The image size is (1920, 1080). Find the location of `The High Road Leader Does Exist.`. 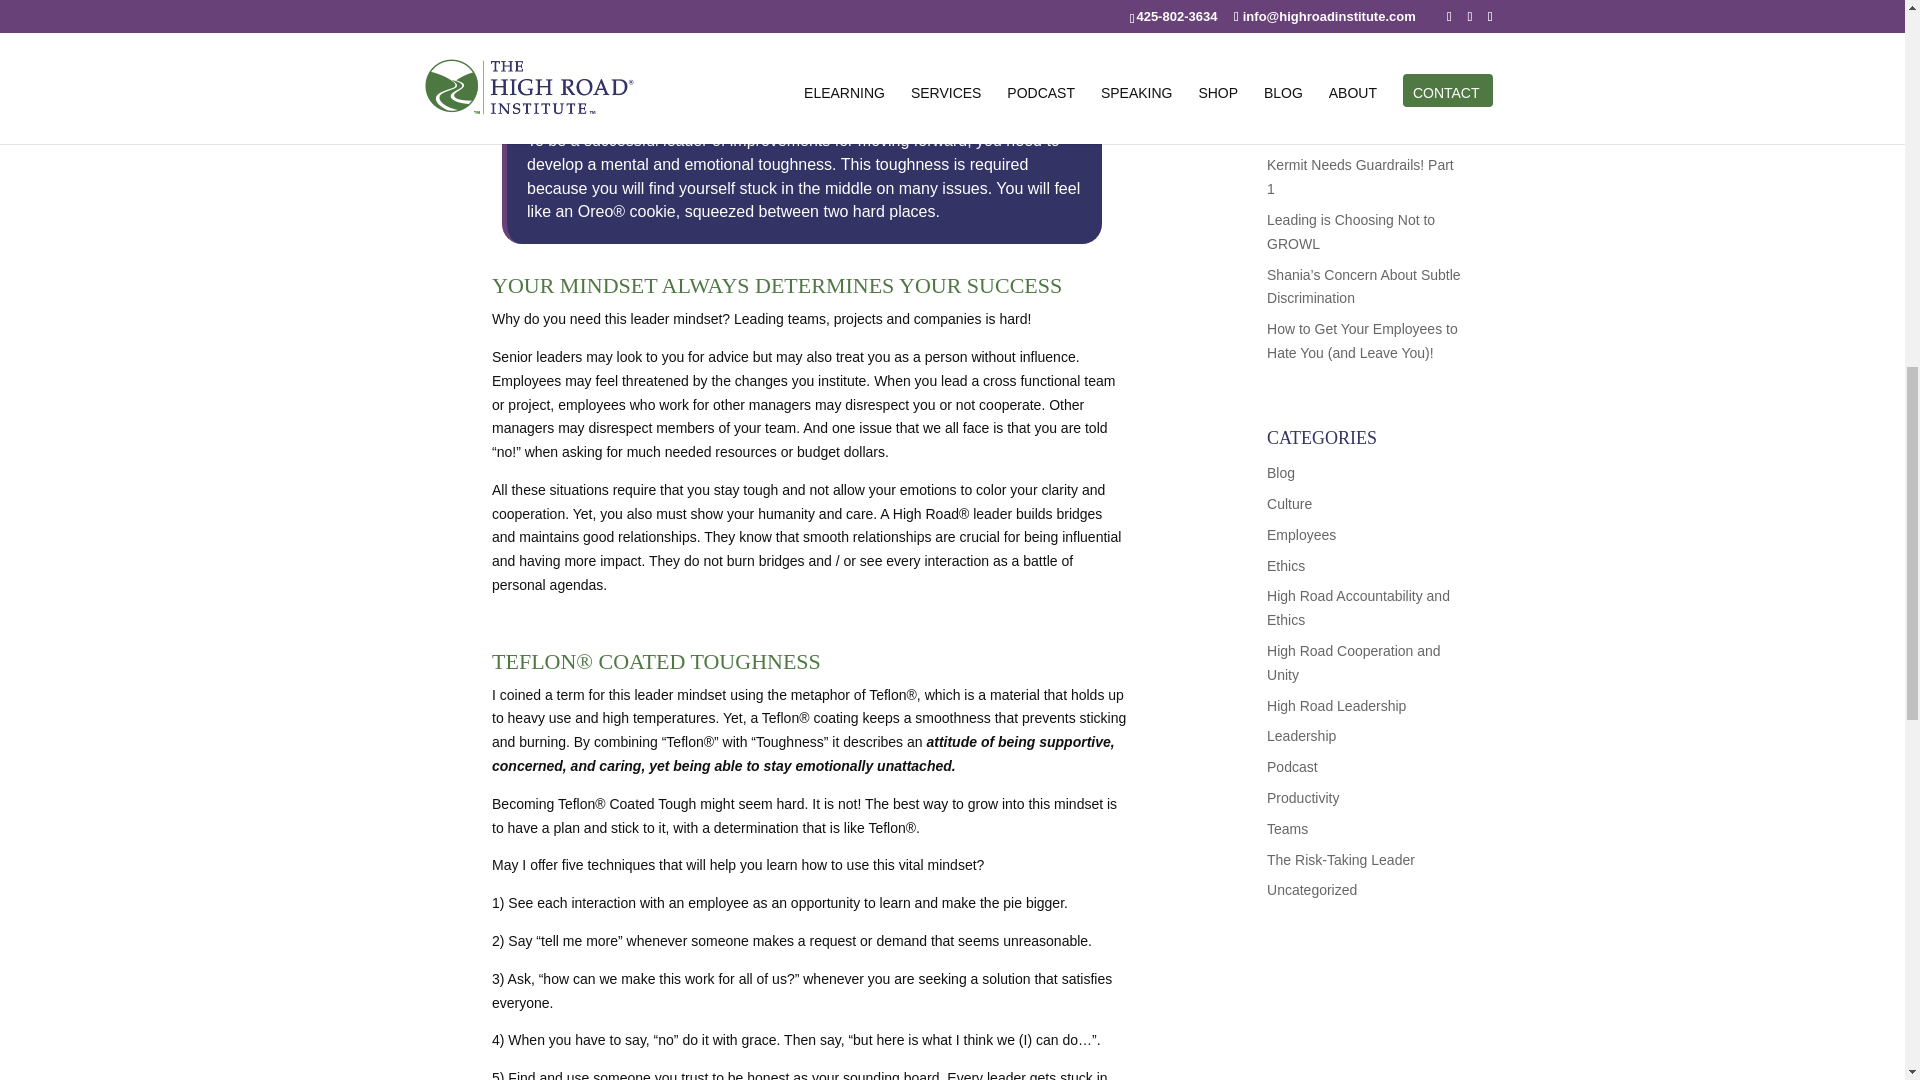

The High Road Leader Does Exist. is located at coordinates (1336, 705).